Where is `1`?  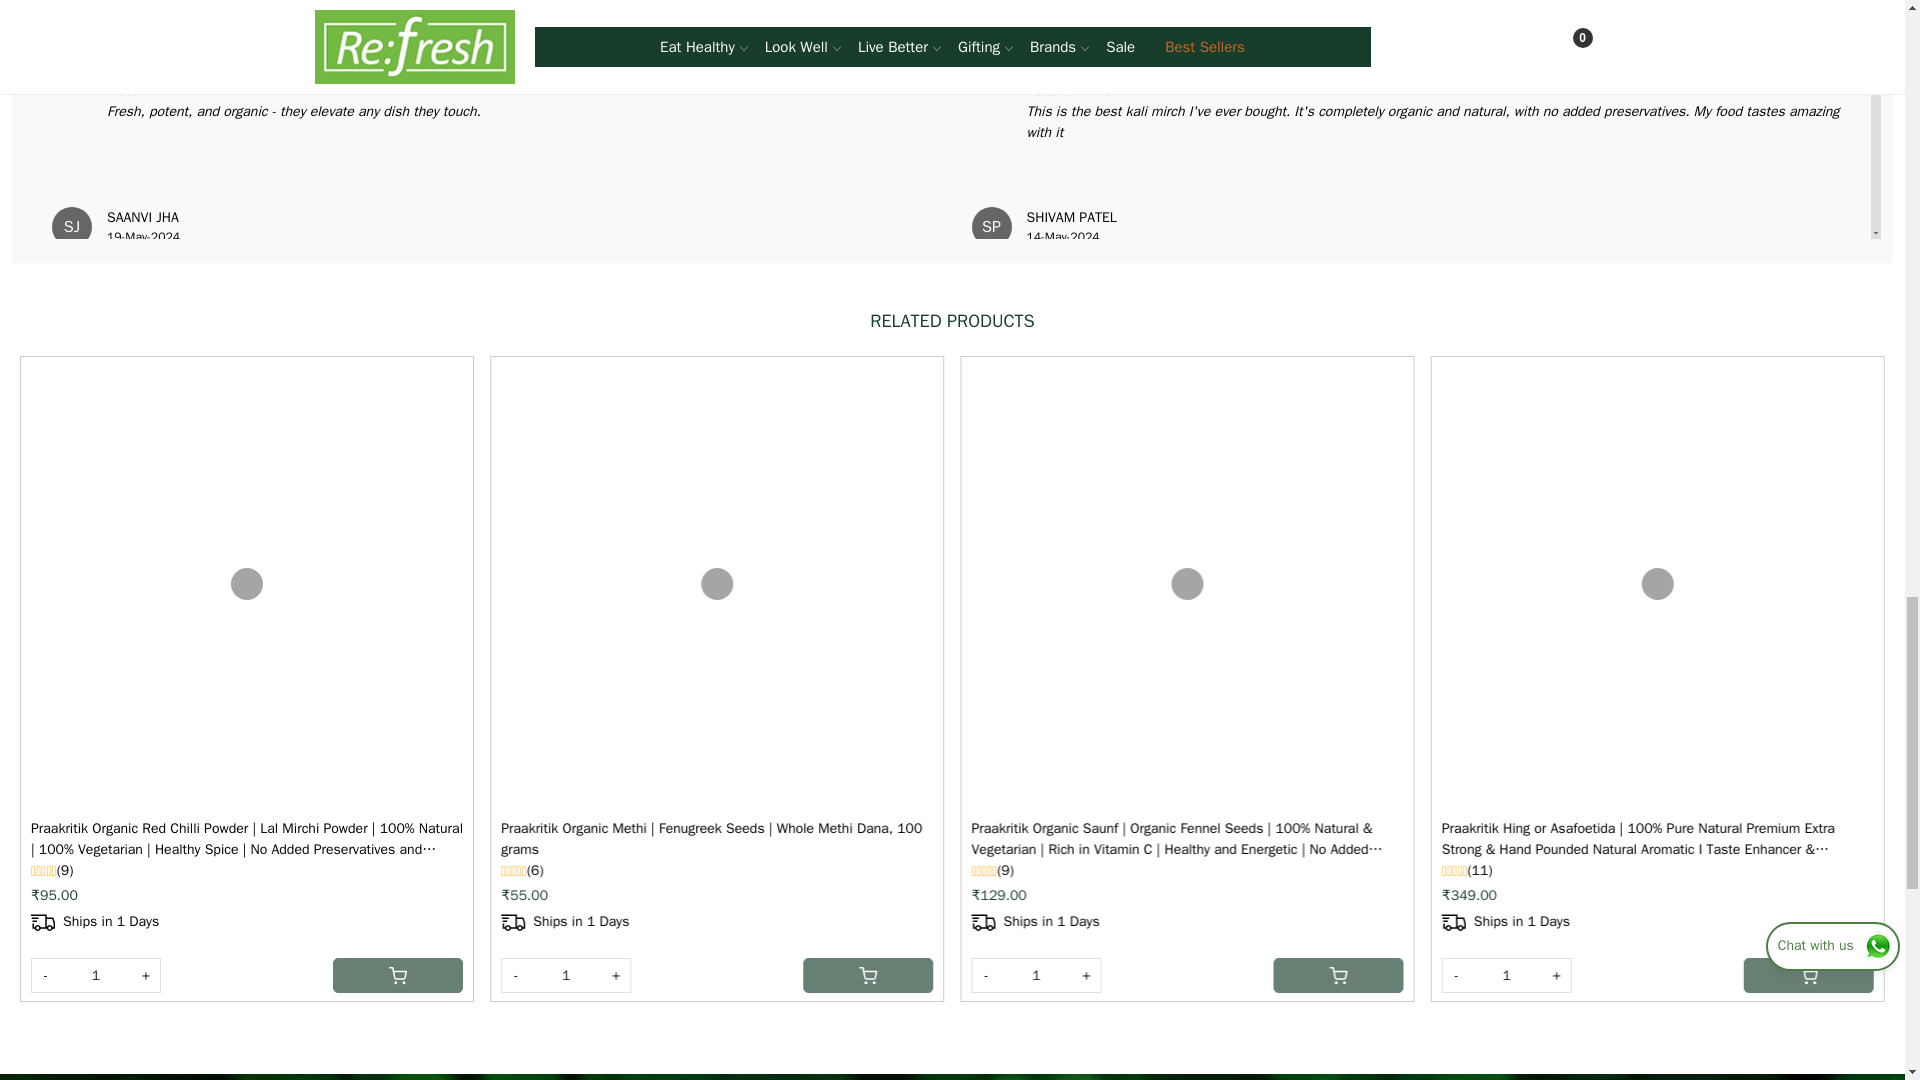
1 is located at coordinates (566, 974).